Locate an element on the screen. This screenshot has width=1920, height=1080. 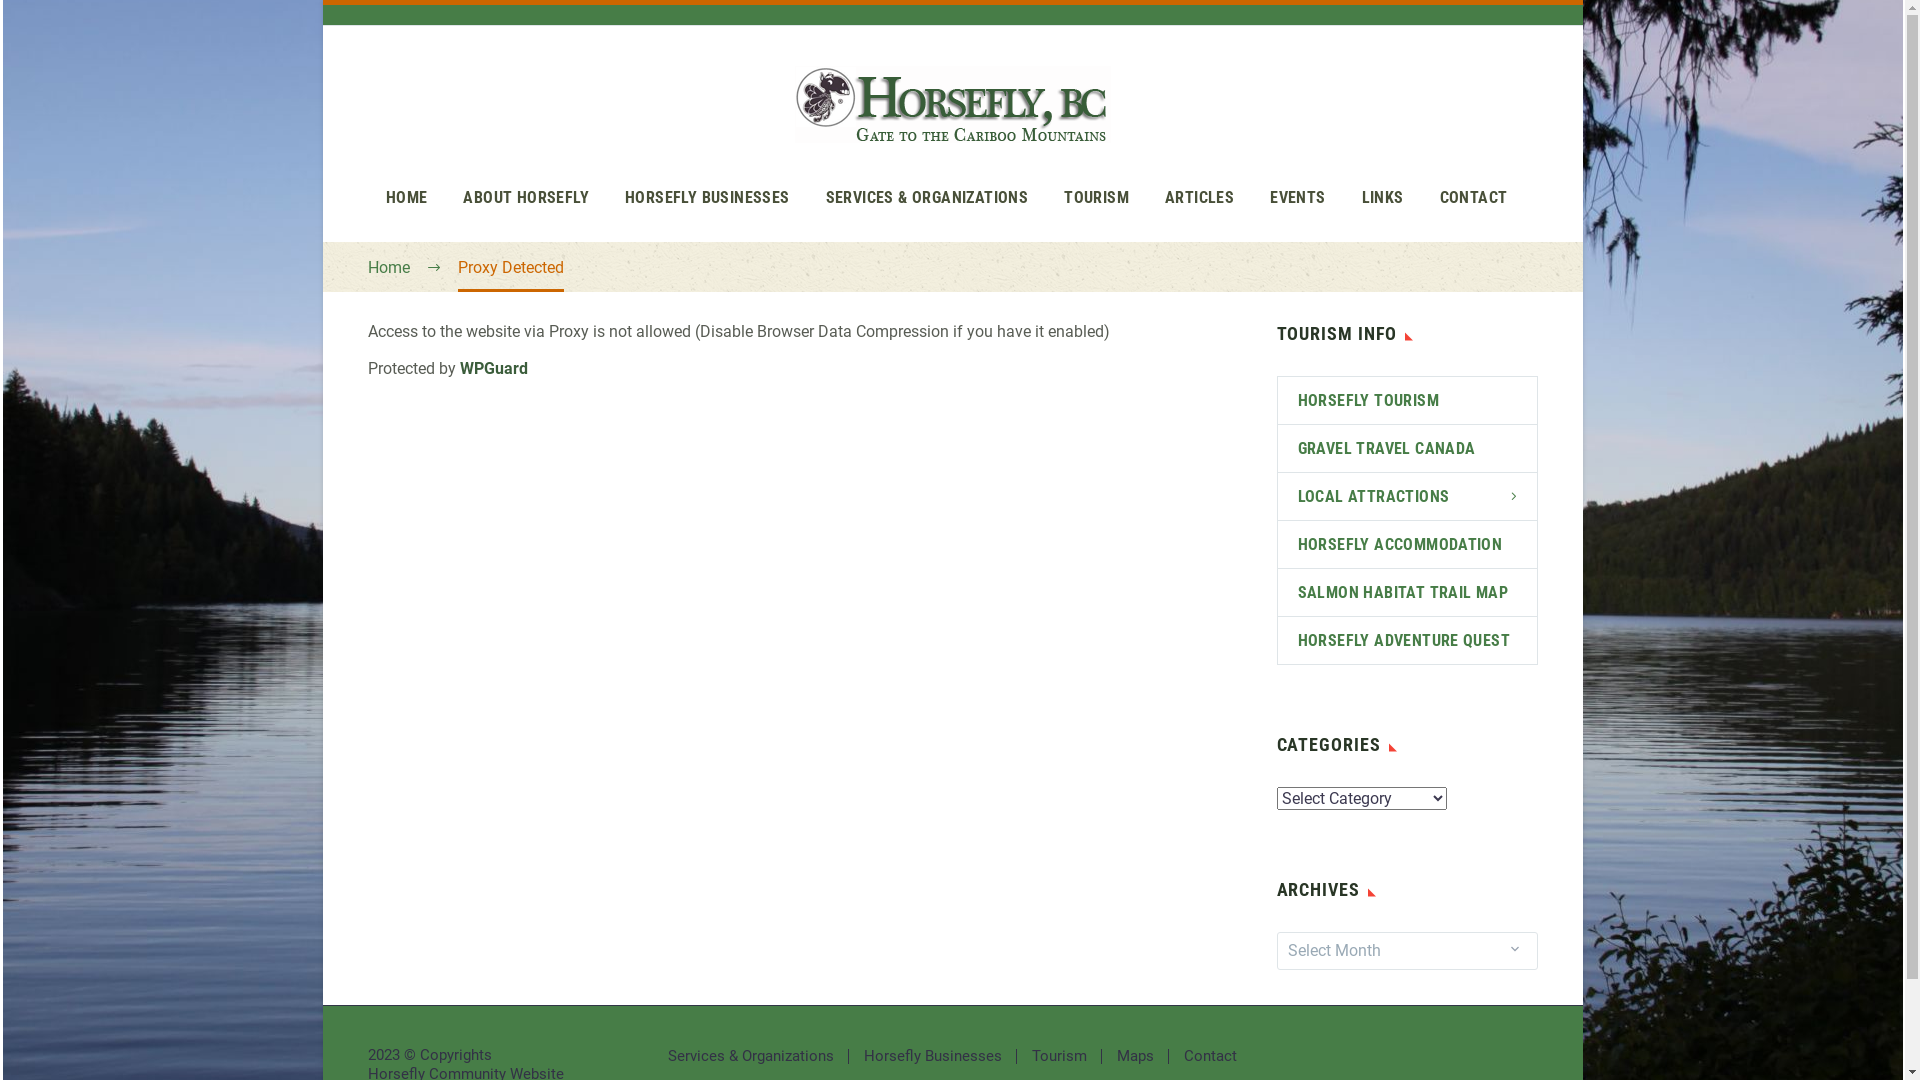
Horsefly Businesses is located at coordinates (933, 1056).